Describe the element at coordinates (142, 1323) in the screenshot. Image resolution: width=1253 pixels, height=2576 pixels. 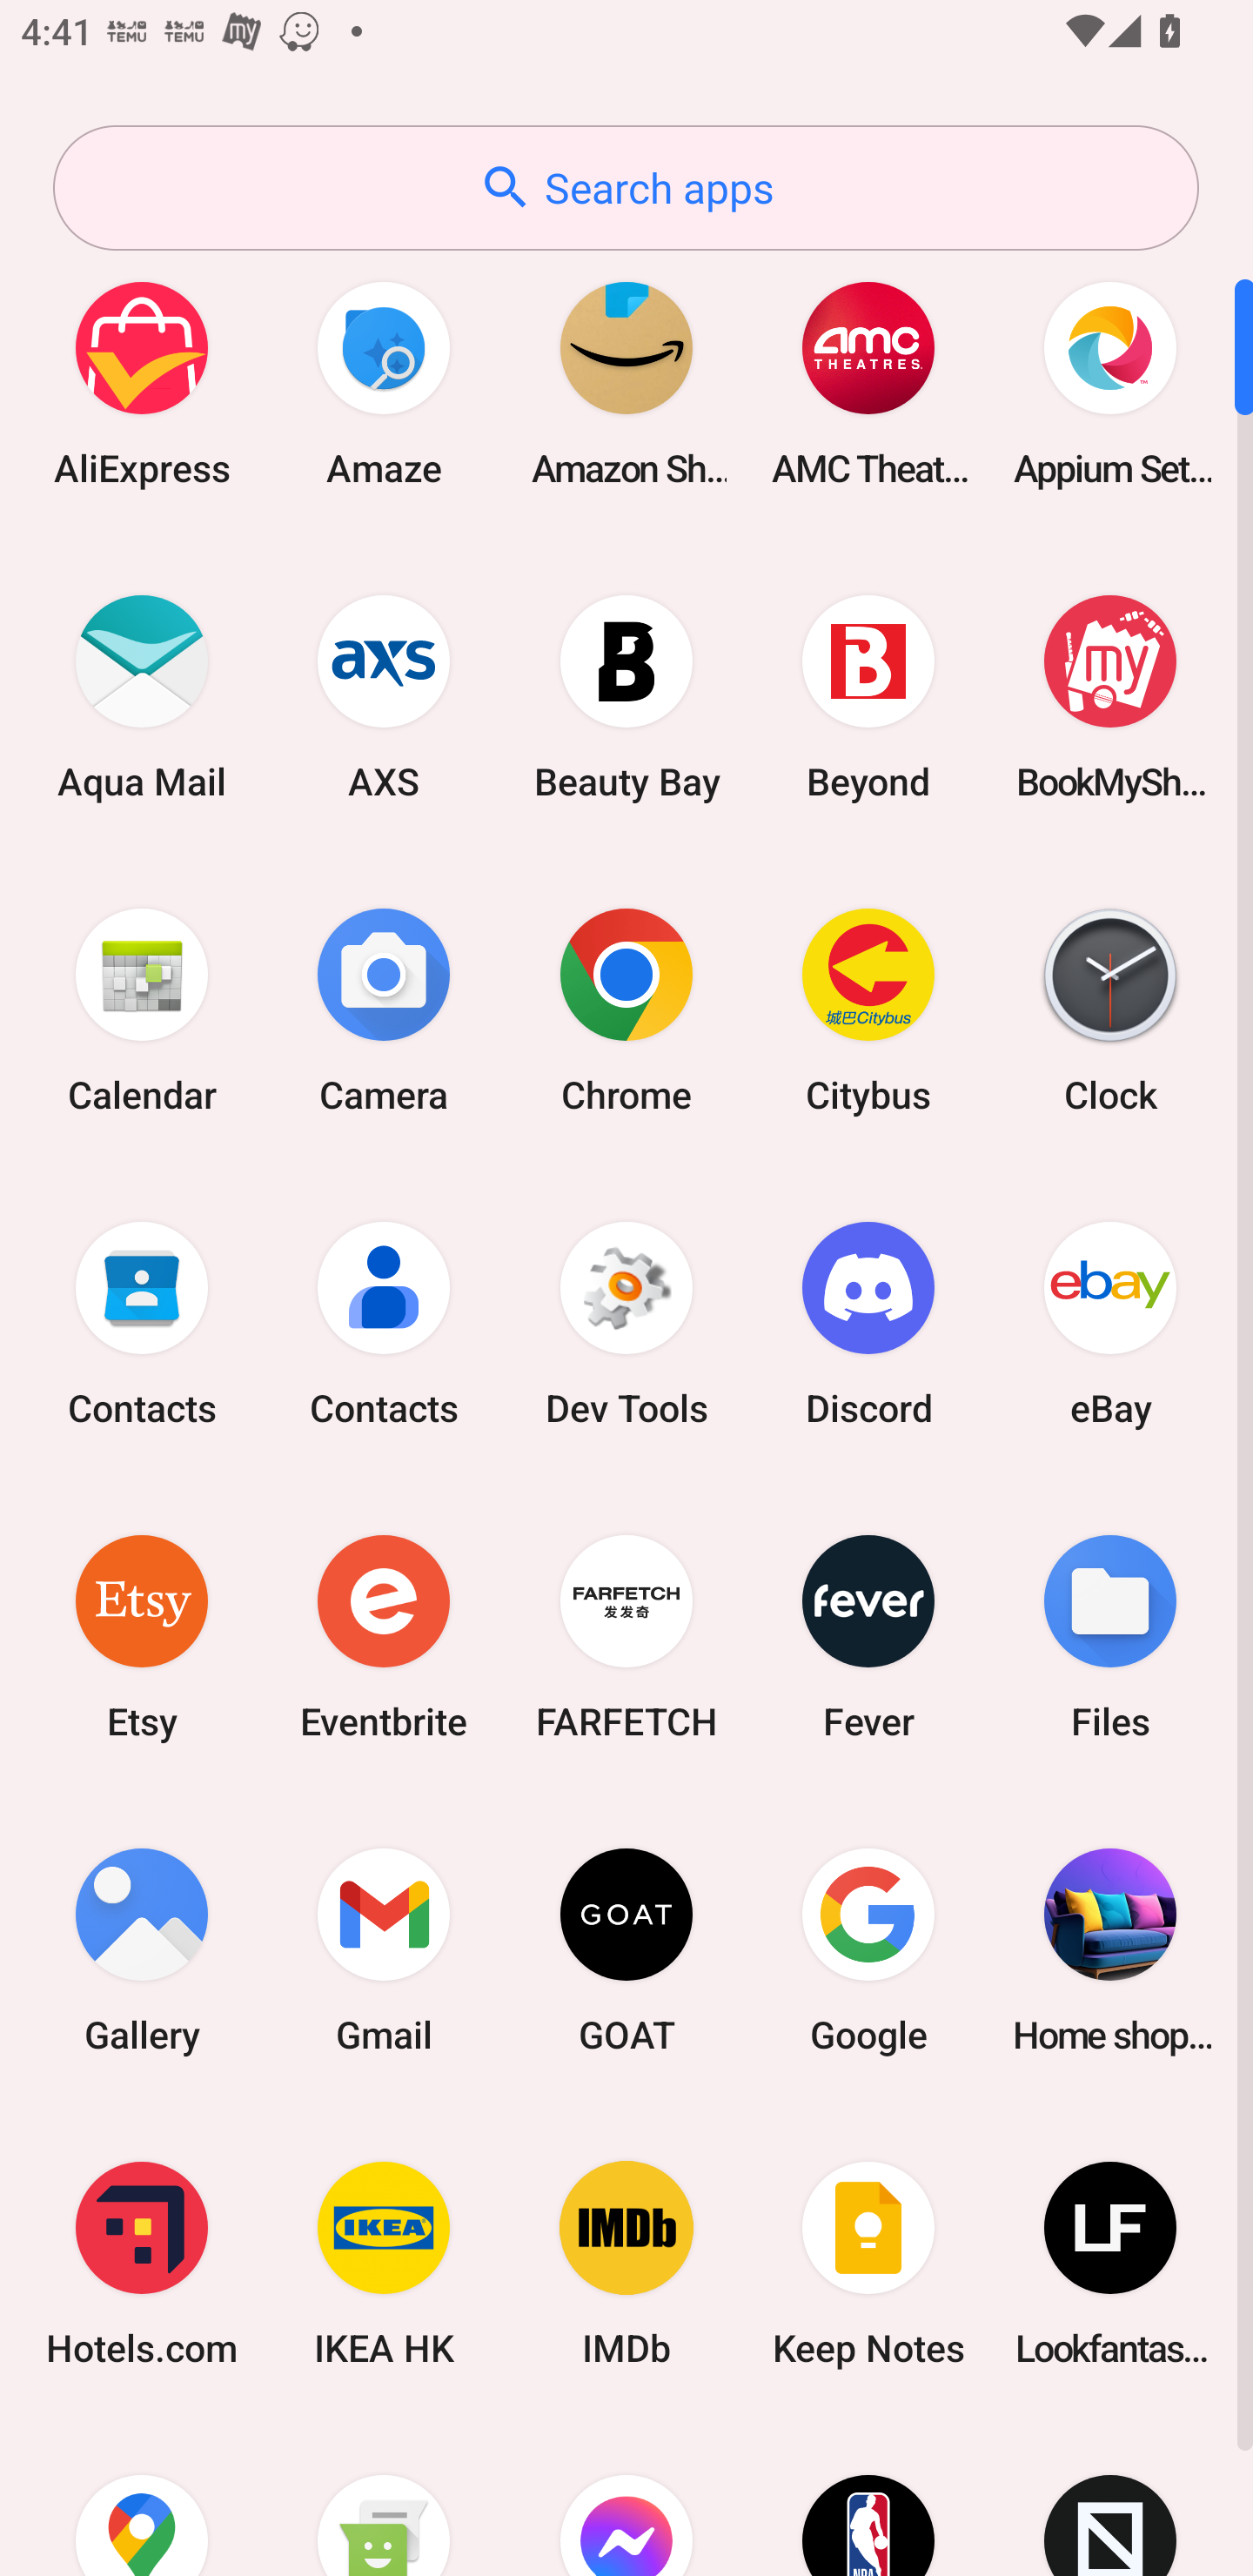
I see `Contacts` at that location.